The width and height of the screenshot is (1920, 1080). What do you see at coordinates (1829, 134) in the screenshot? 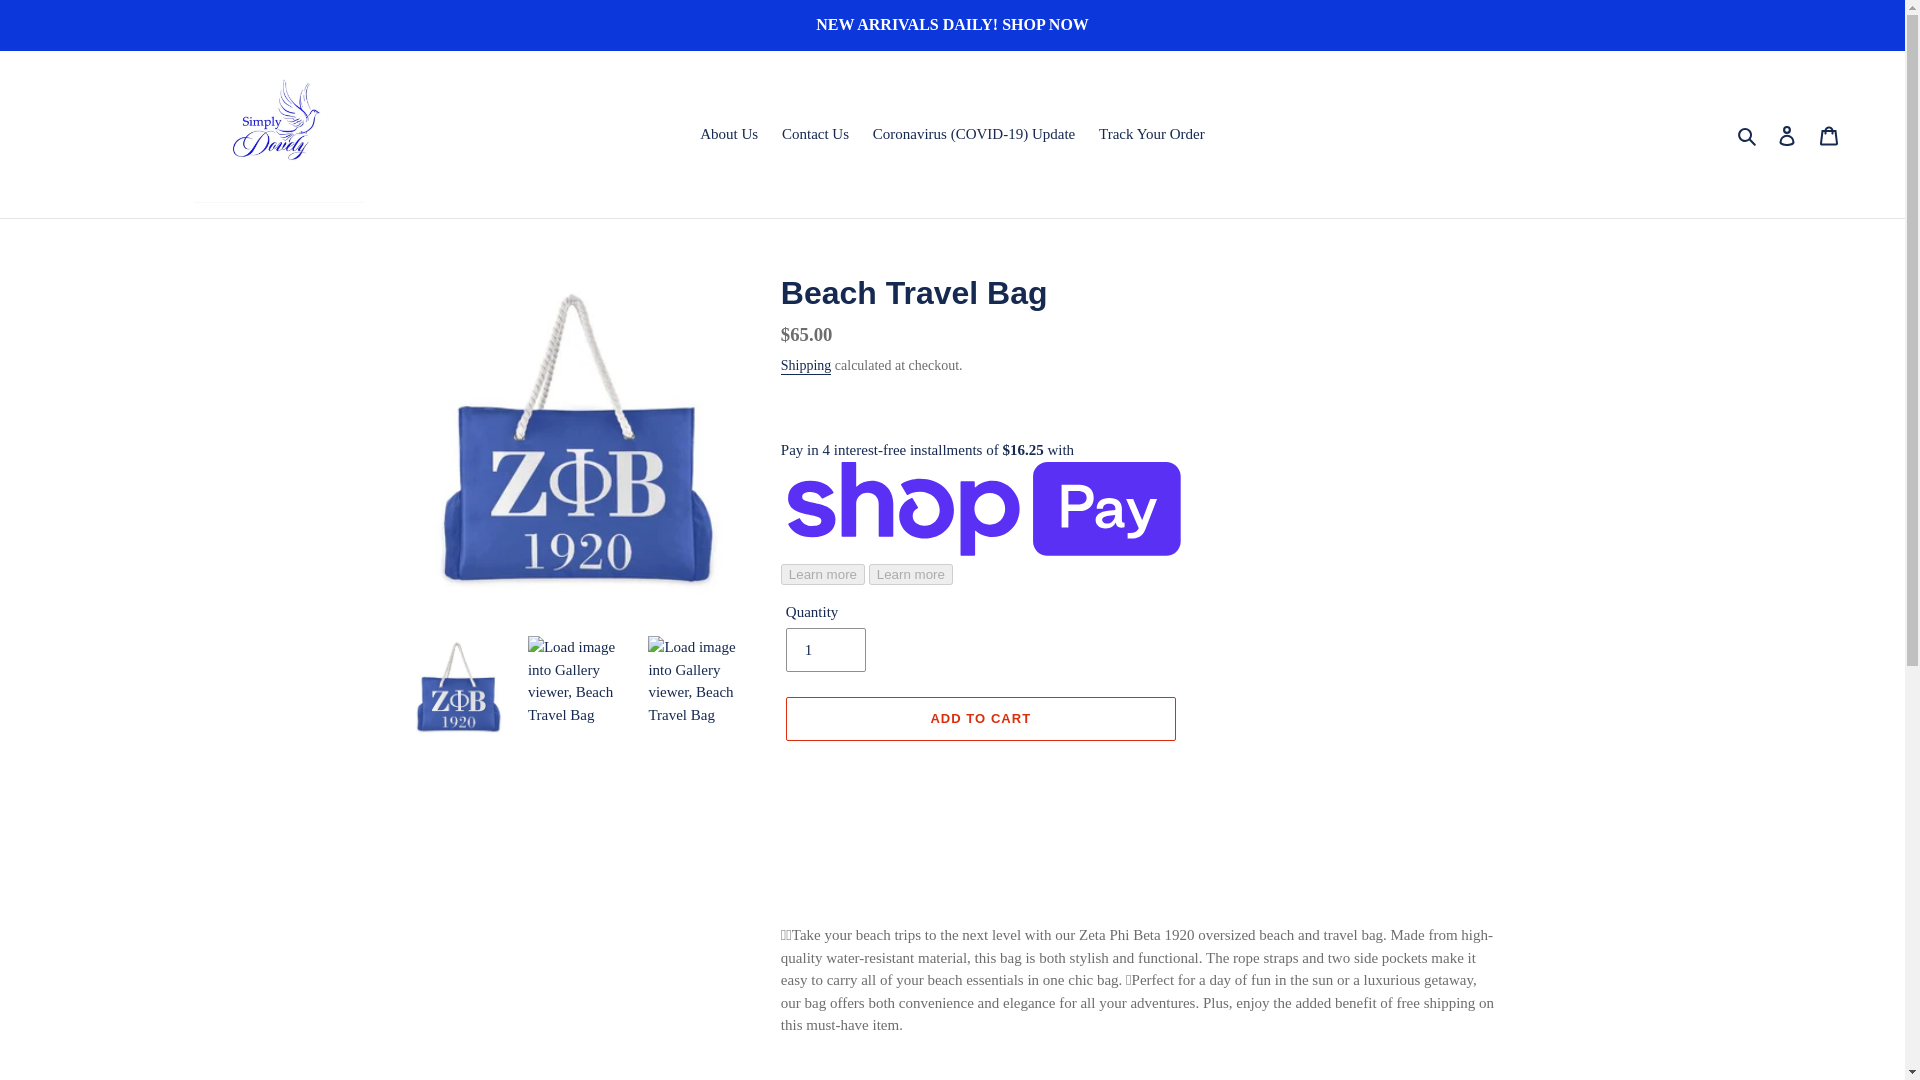
I see `Cart` at bounding box center [1829, 134].